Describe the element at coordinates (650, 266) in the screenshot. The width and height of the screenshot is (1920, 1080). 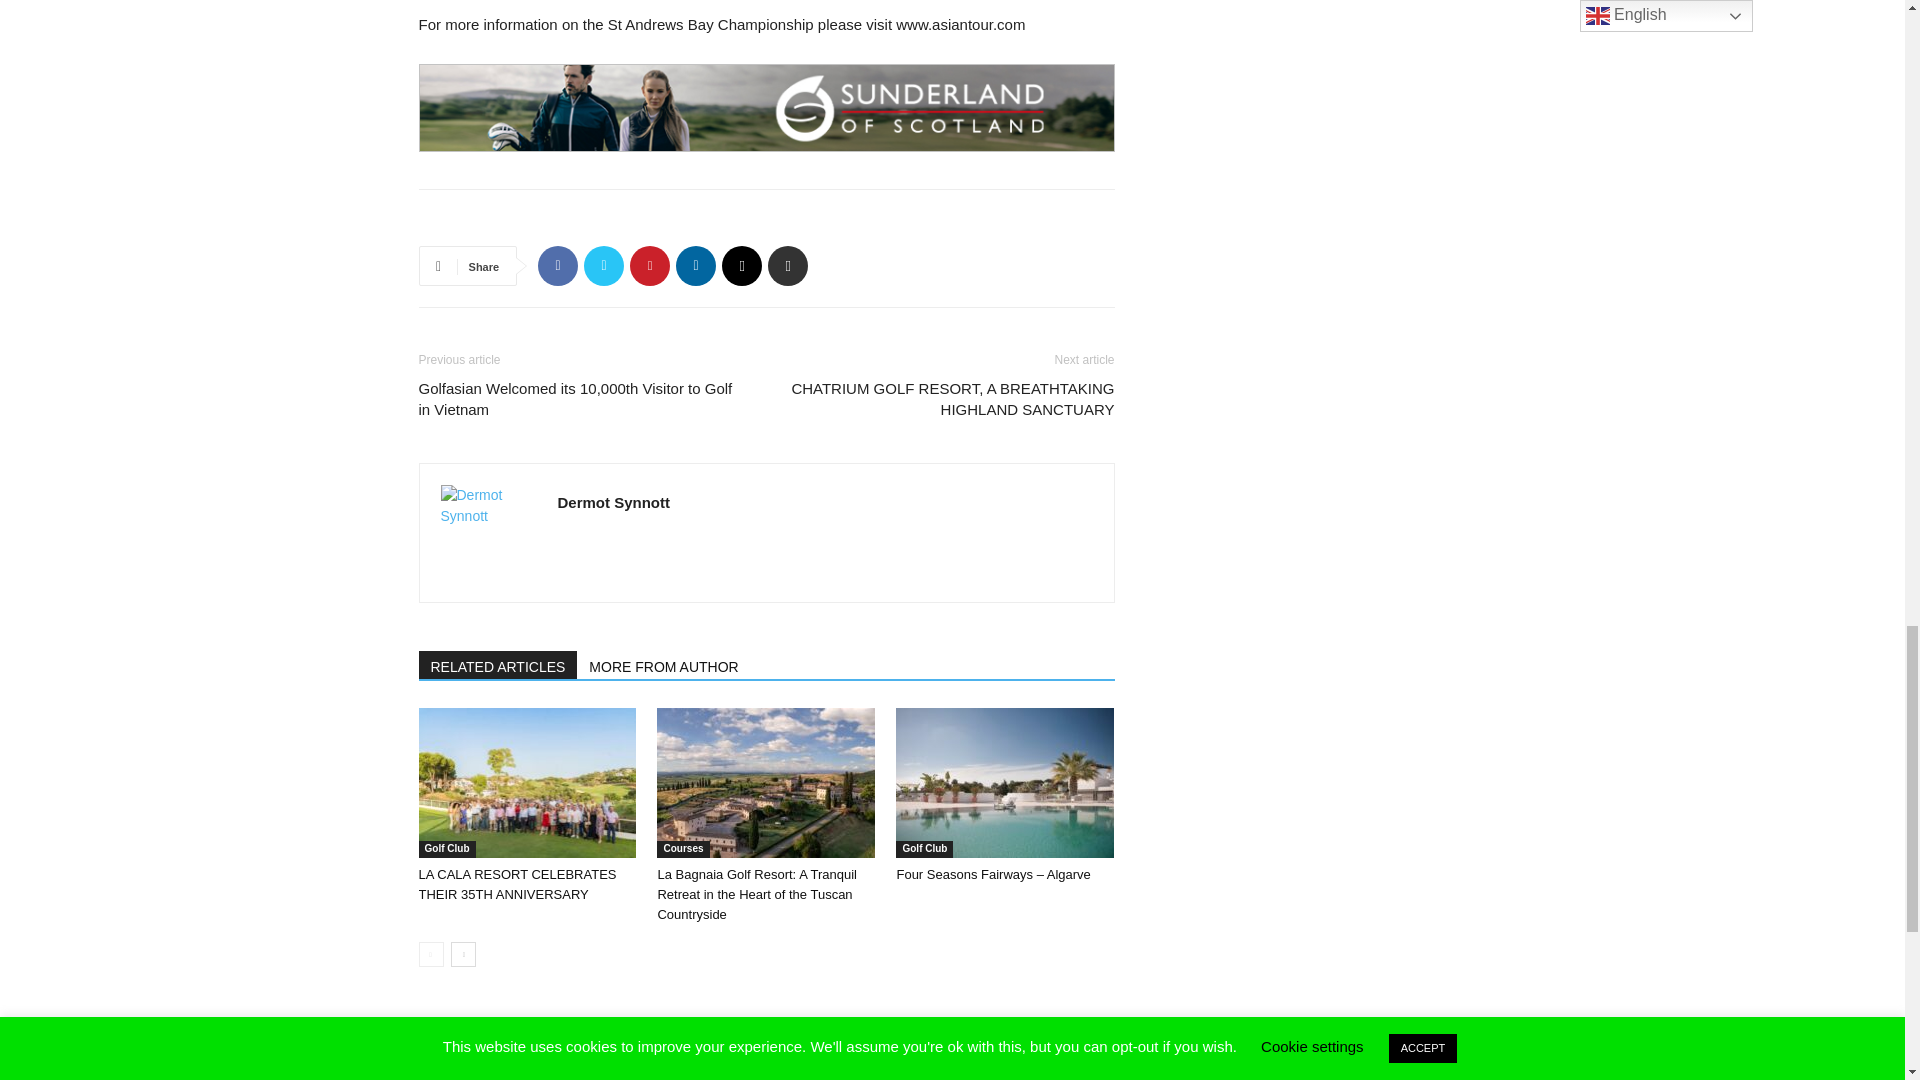
I see `Pinterest` at that location.